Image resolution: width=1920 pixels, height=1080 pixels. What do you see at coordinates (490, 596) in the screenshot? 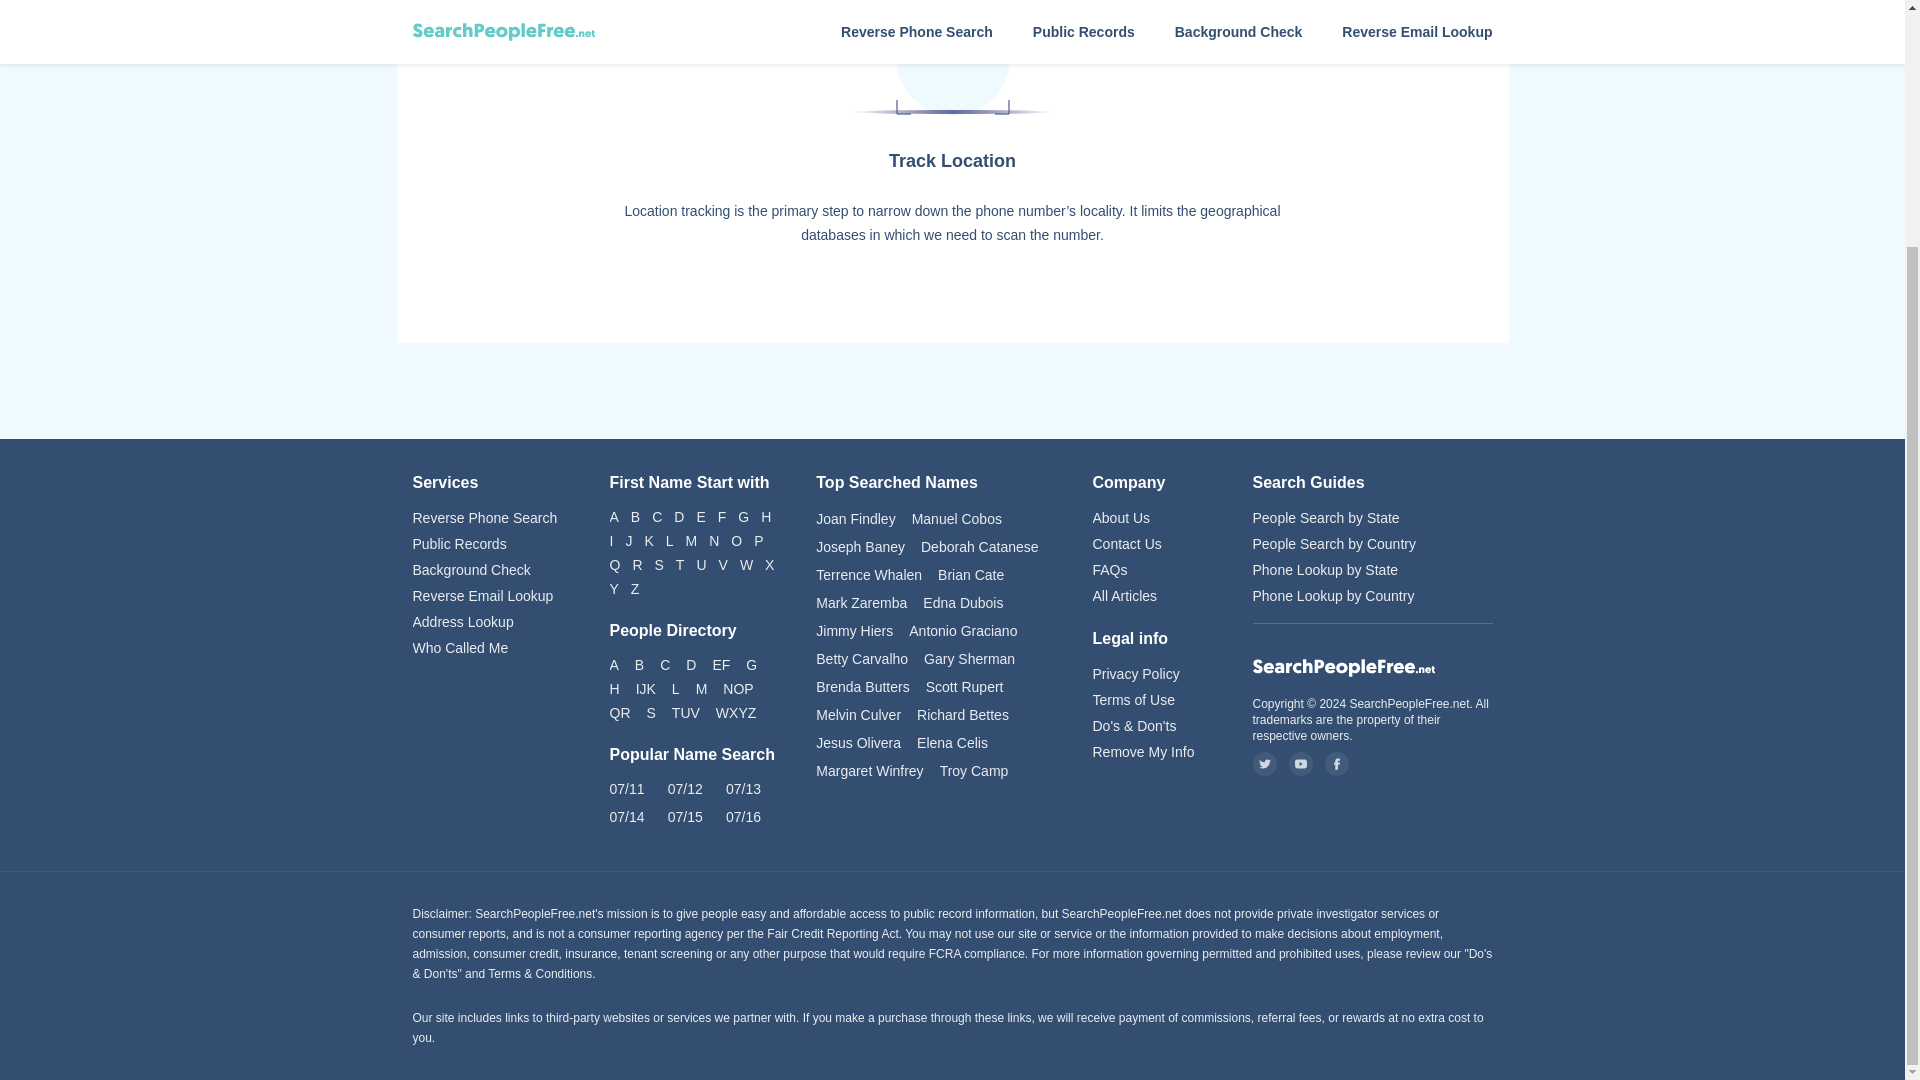
I see `Reverse Email Lookup` at bounding box center [490, 596].